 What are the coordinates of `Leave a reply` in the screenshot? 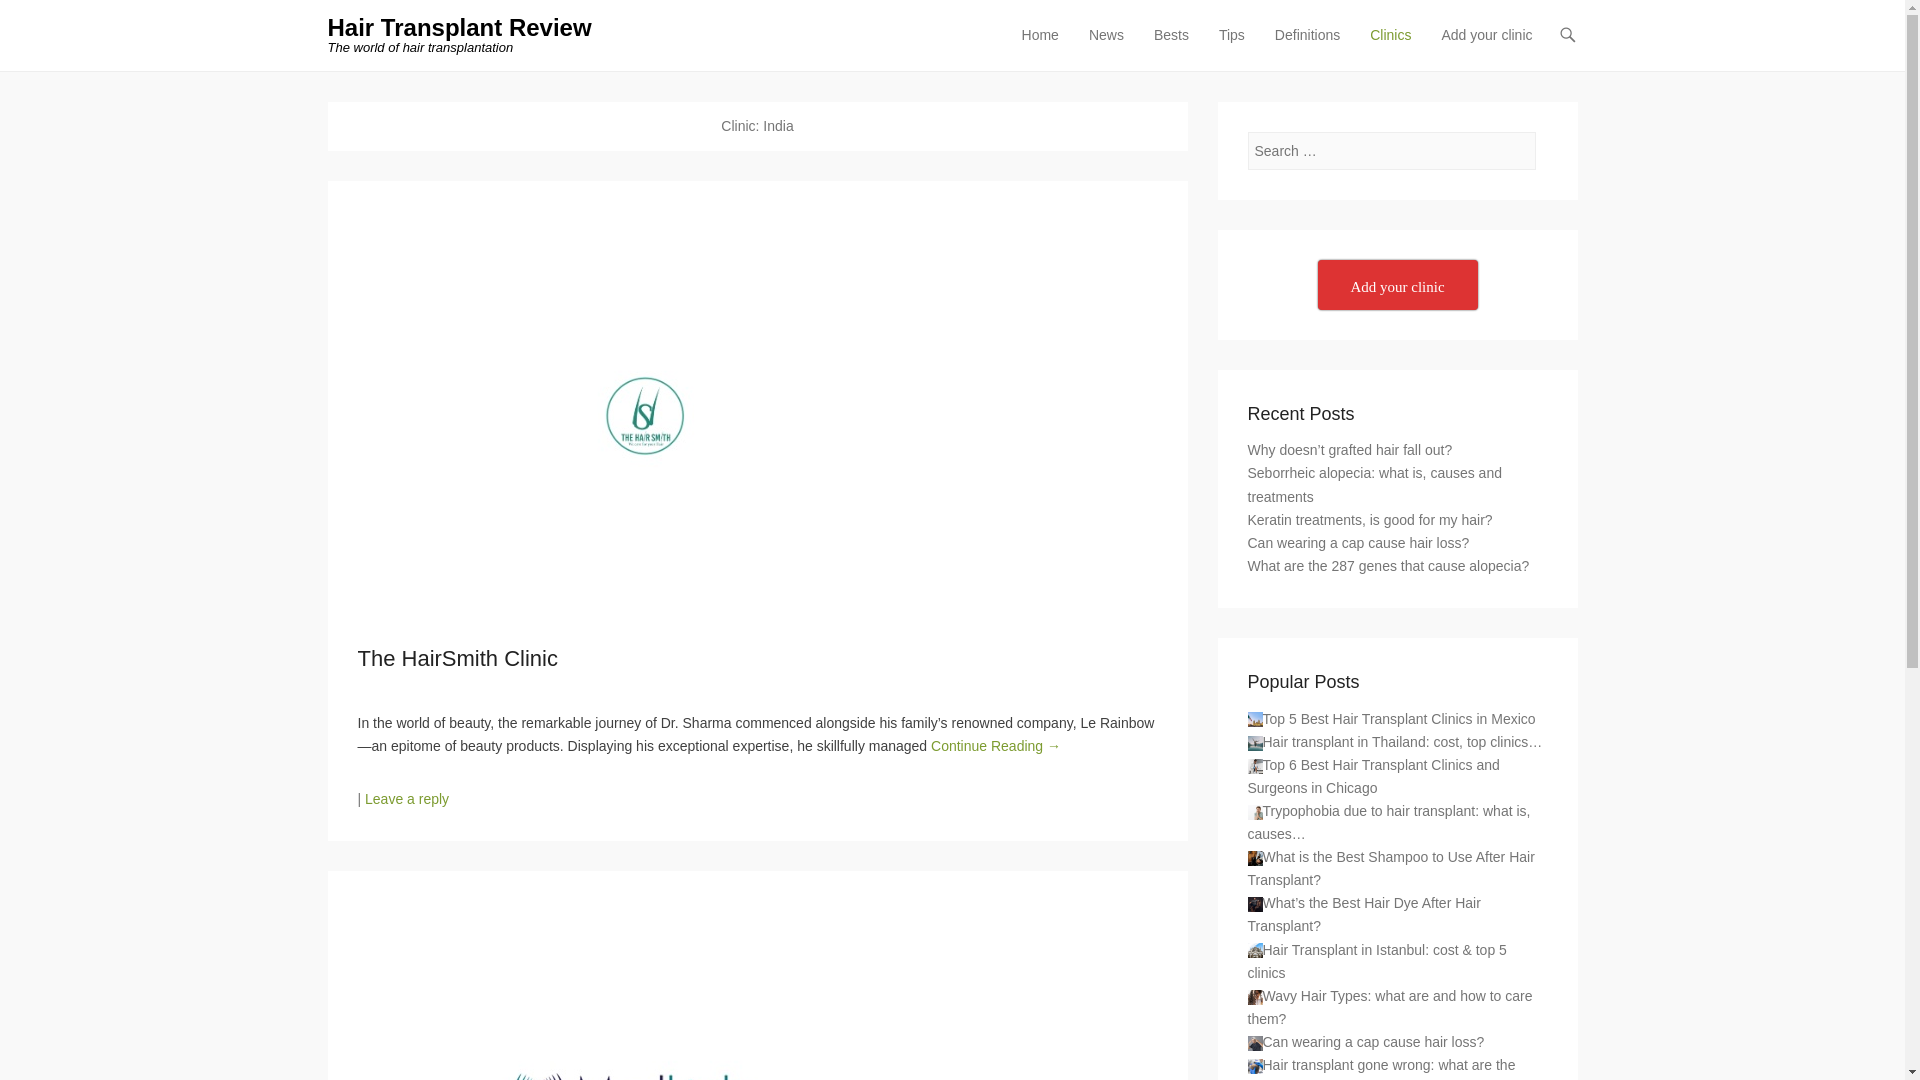 It's located at (406, 798).